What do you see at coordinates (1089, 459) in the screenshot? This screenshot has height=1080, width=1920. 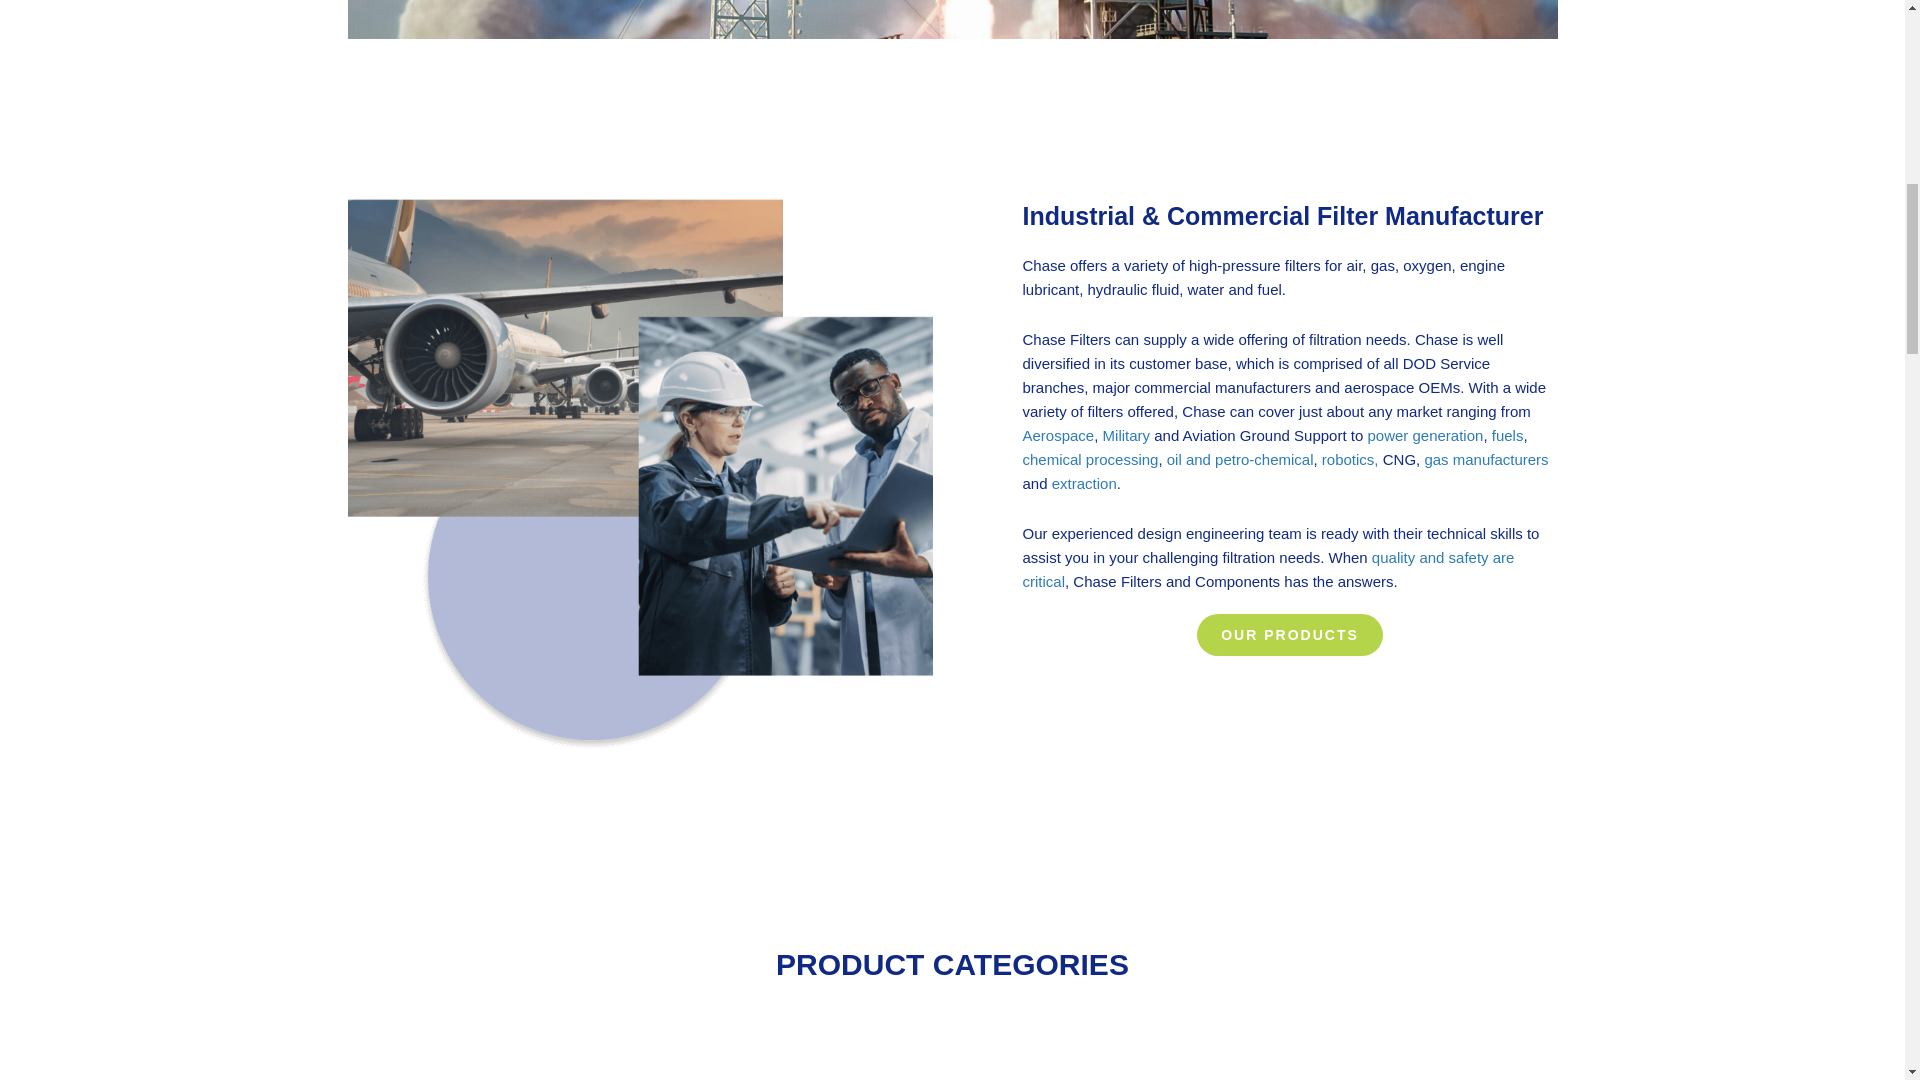 I see `chemical processing` at bounding box center [1089, 459].